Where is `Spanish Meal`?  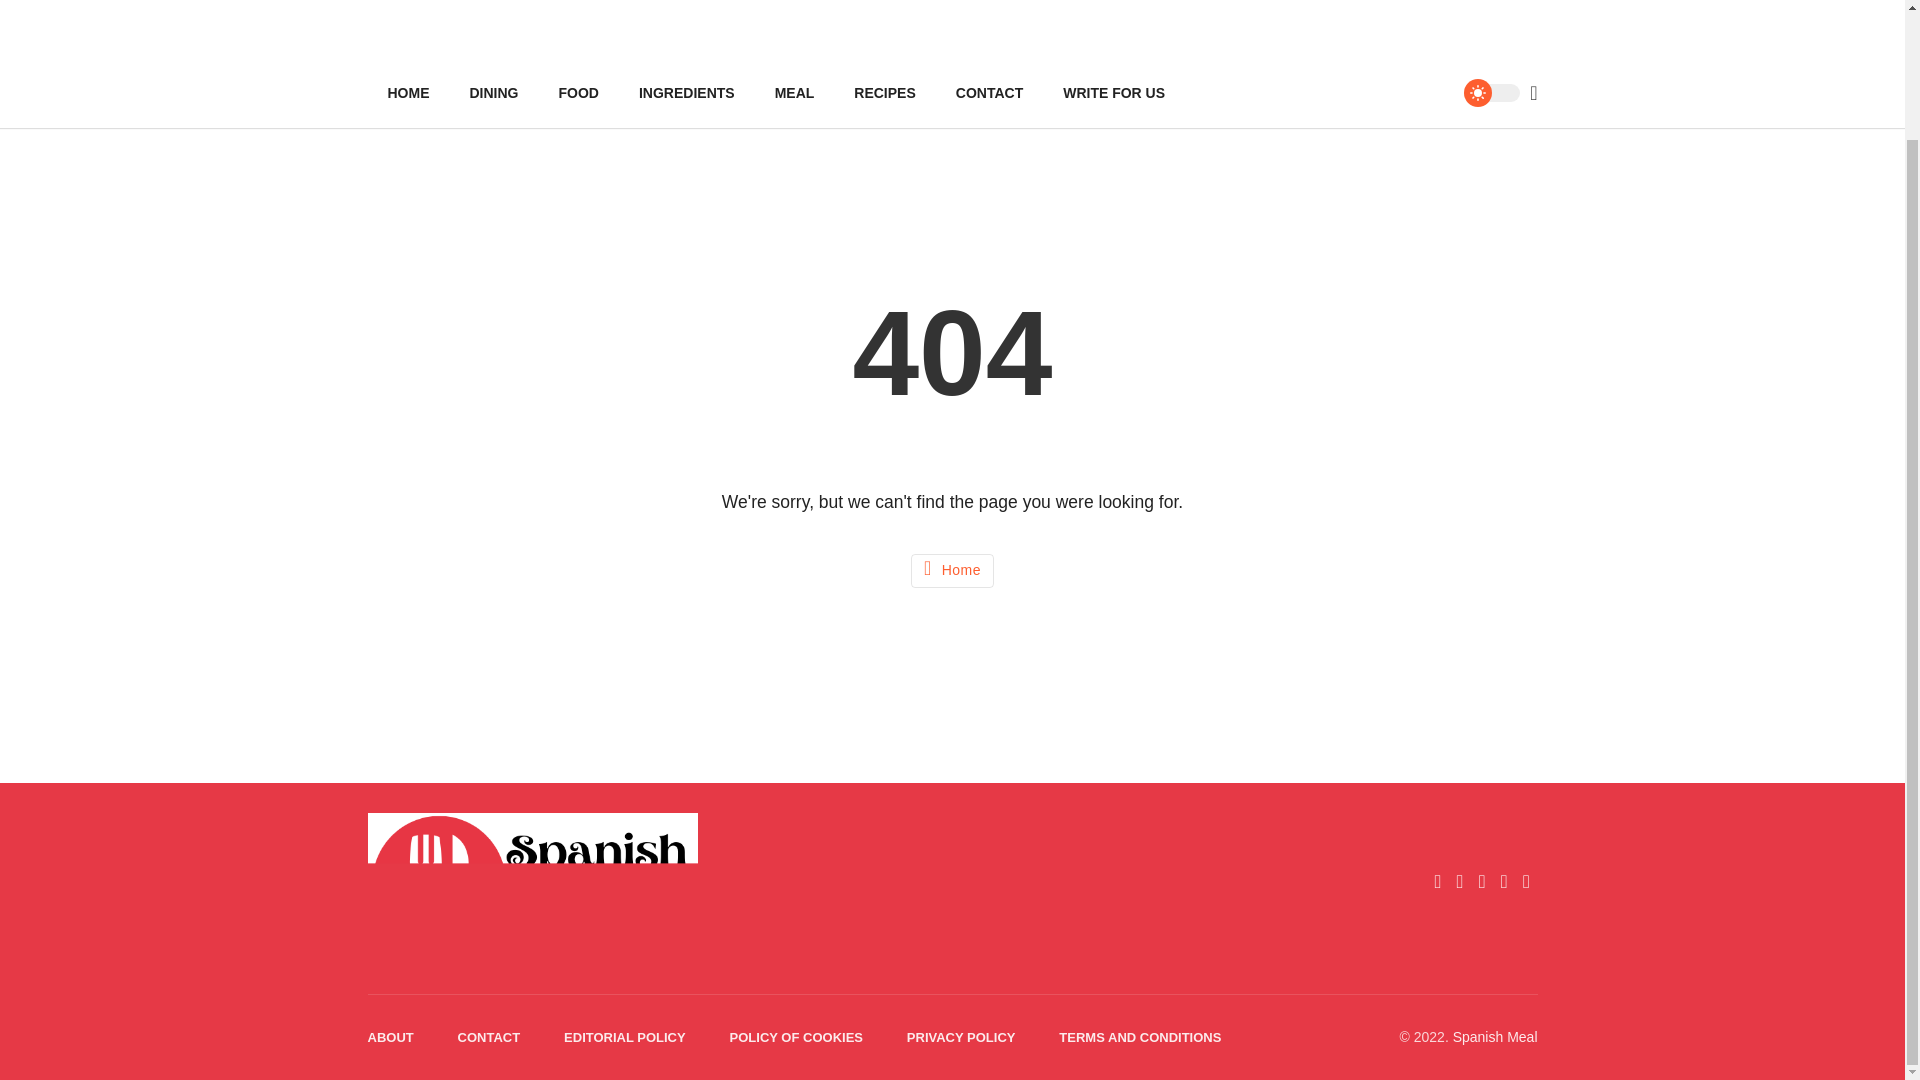 Spanish Meal is located at coordinates (1495, 1037).